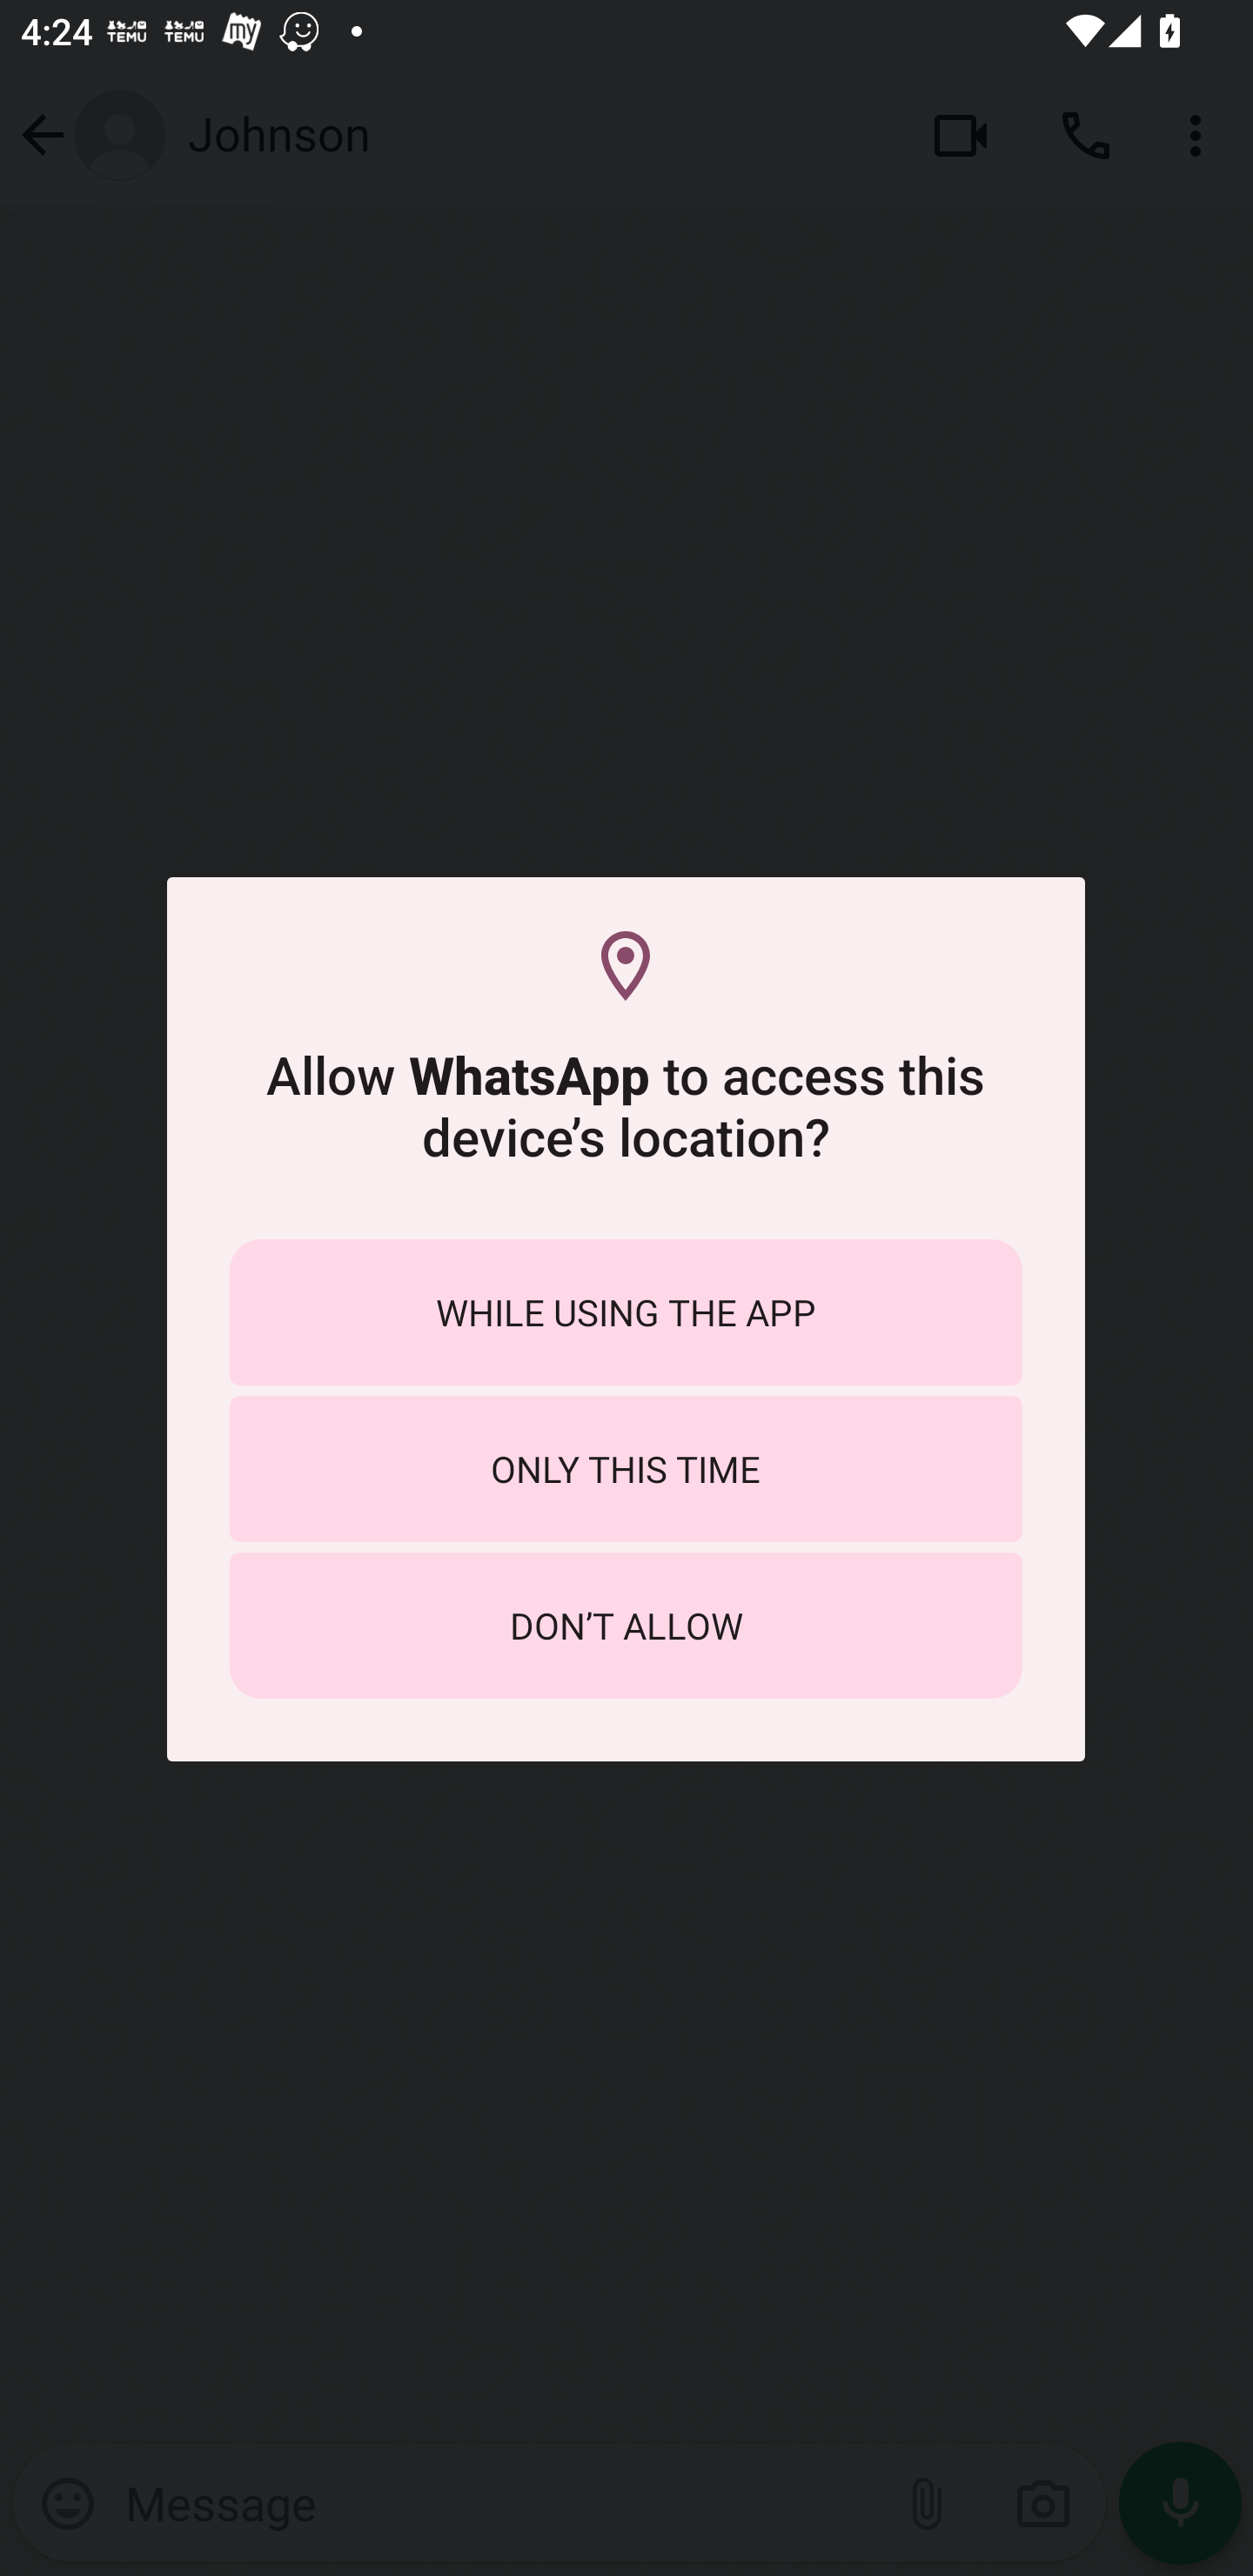 The height and width of the screenshot is (2576, 1253). I want to click on WHILE USING THE APP, so click(626, 1312).